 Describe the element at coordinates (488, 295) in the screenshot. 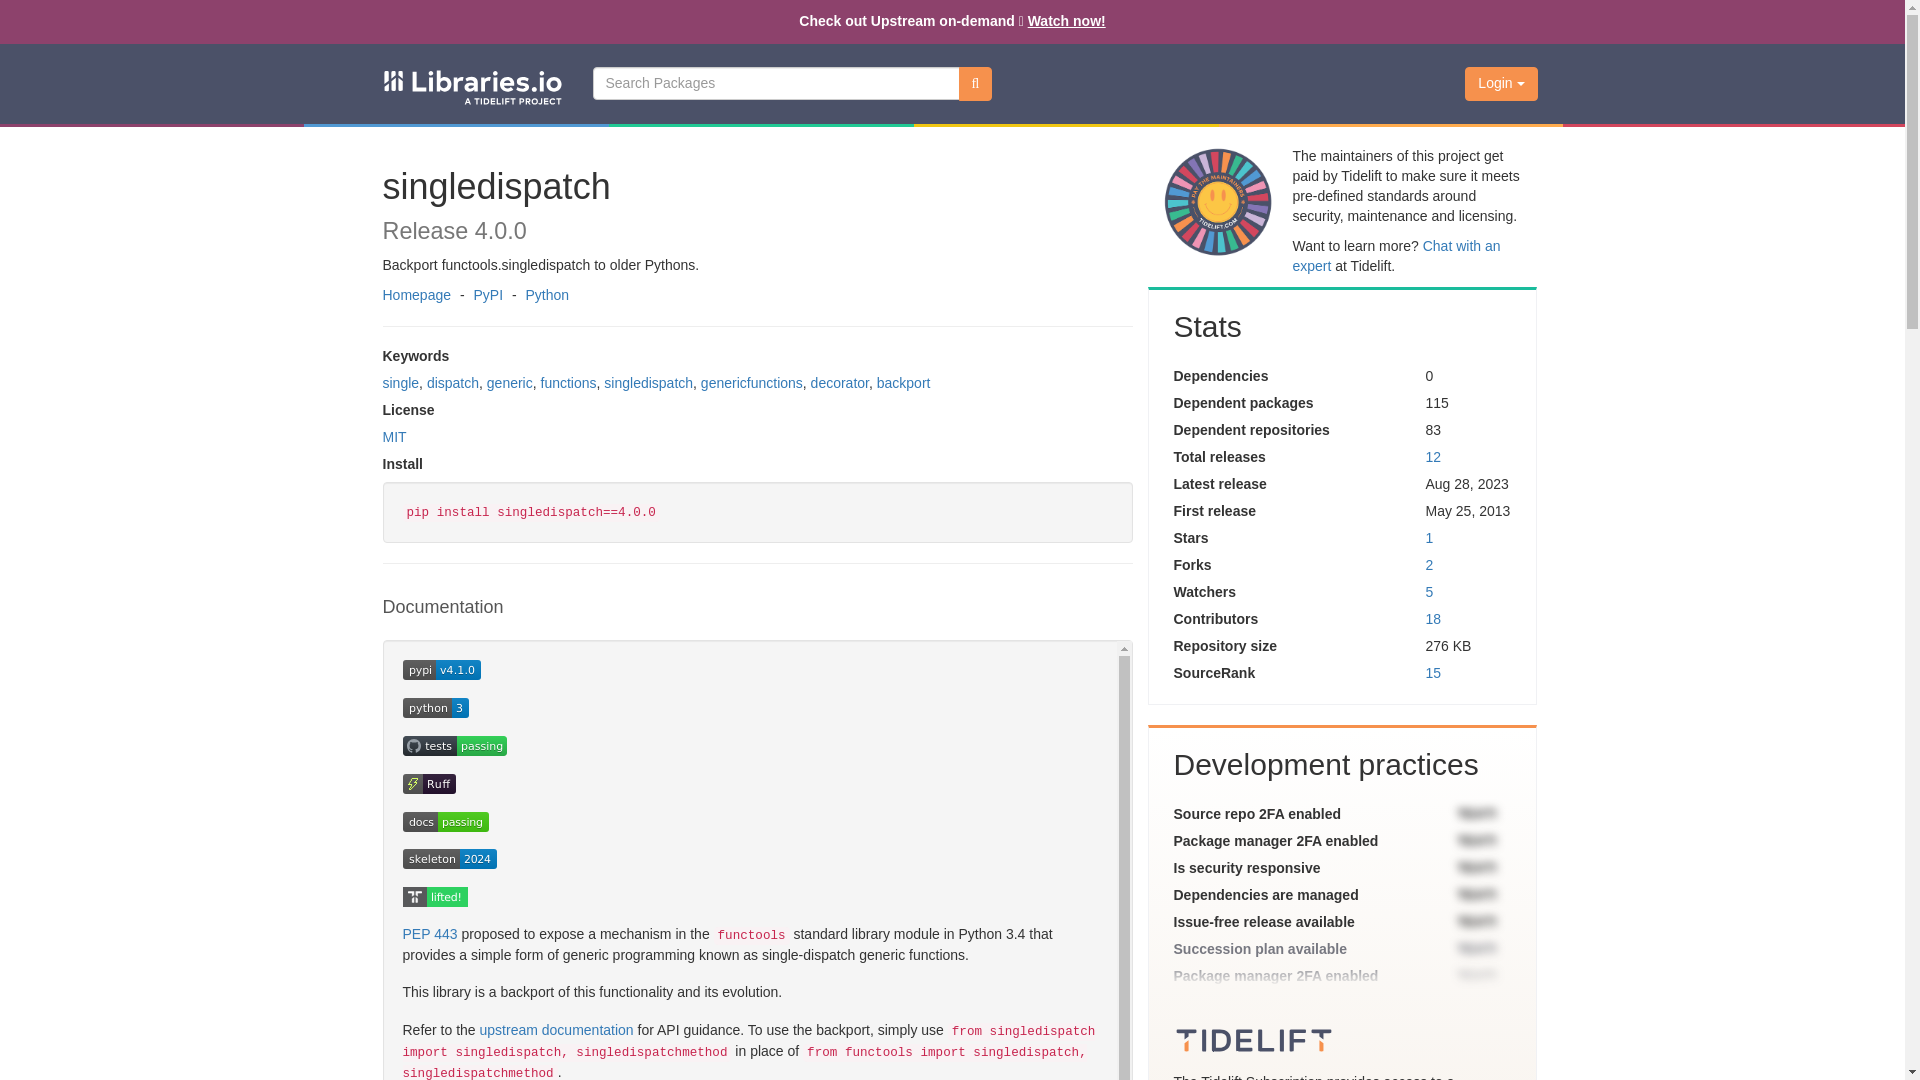

I see `PyPI` at that location.